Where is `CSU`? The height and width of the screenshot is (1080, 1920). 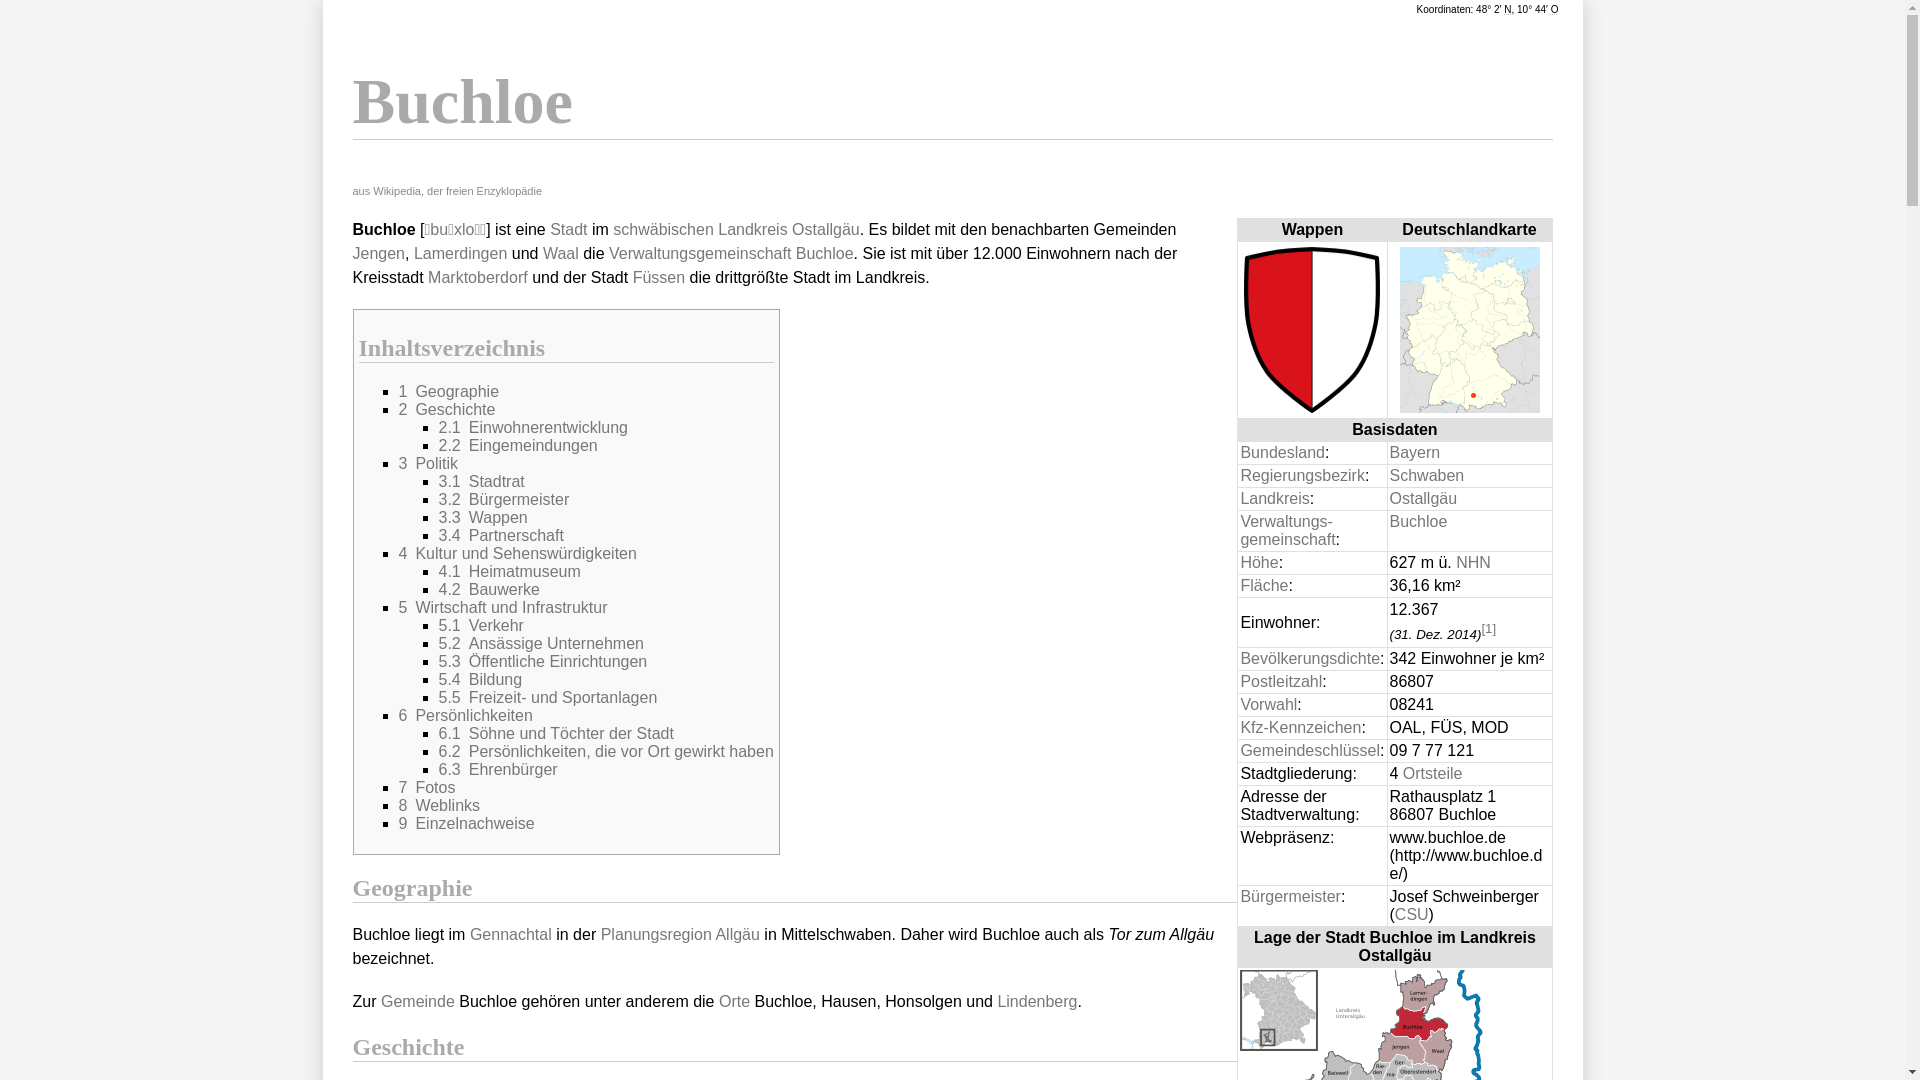 CSU is located at coordinates (1412, 914).